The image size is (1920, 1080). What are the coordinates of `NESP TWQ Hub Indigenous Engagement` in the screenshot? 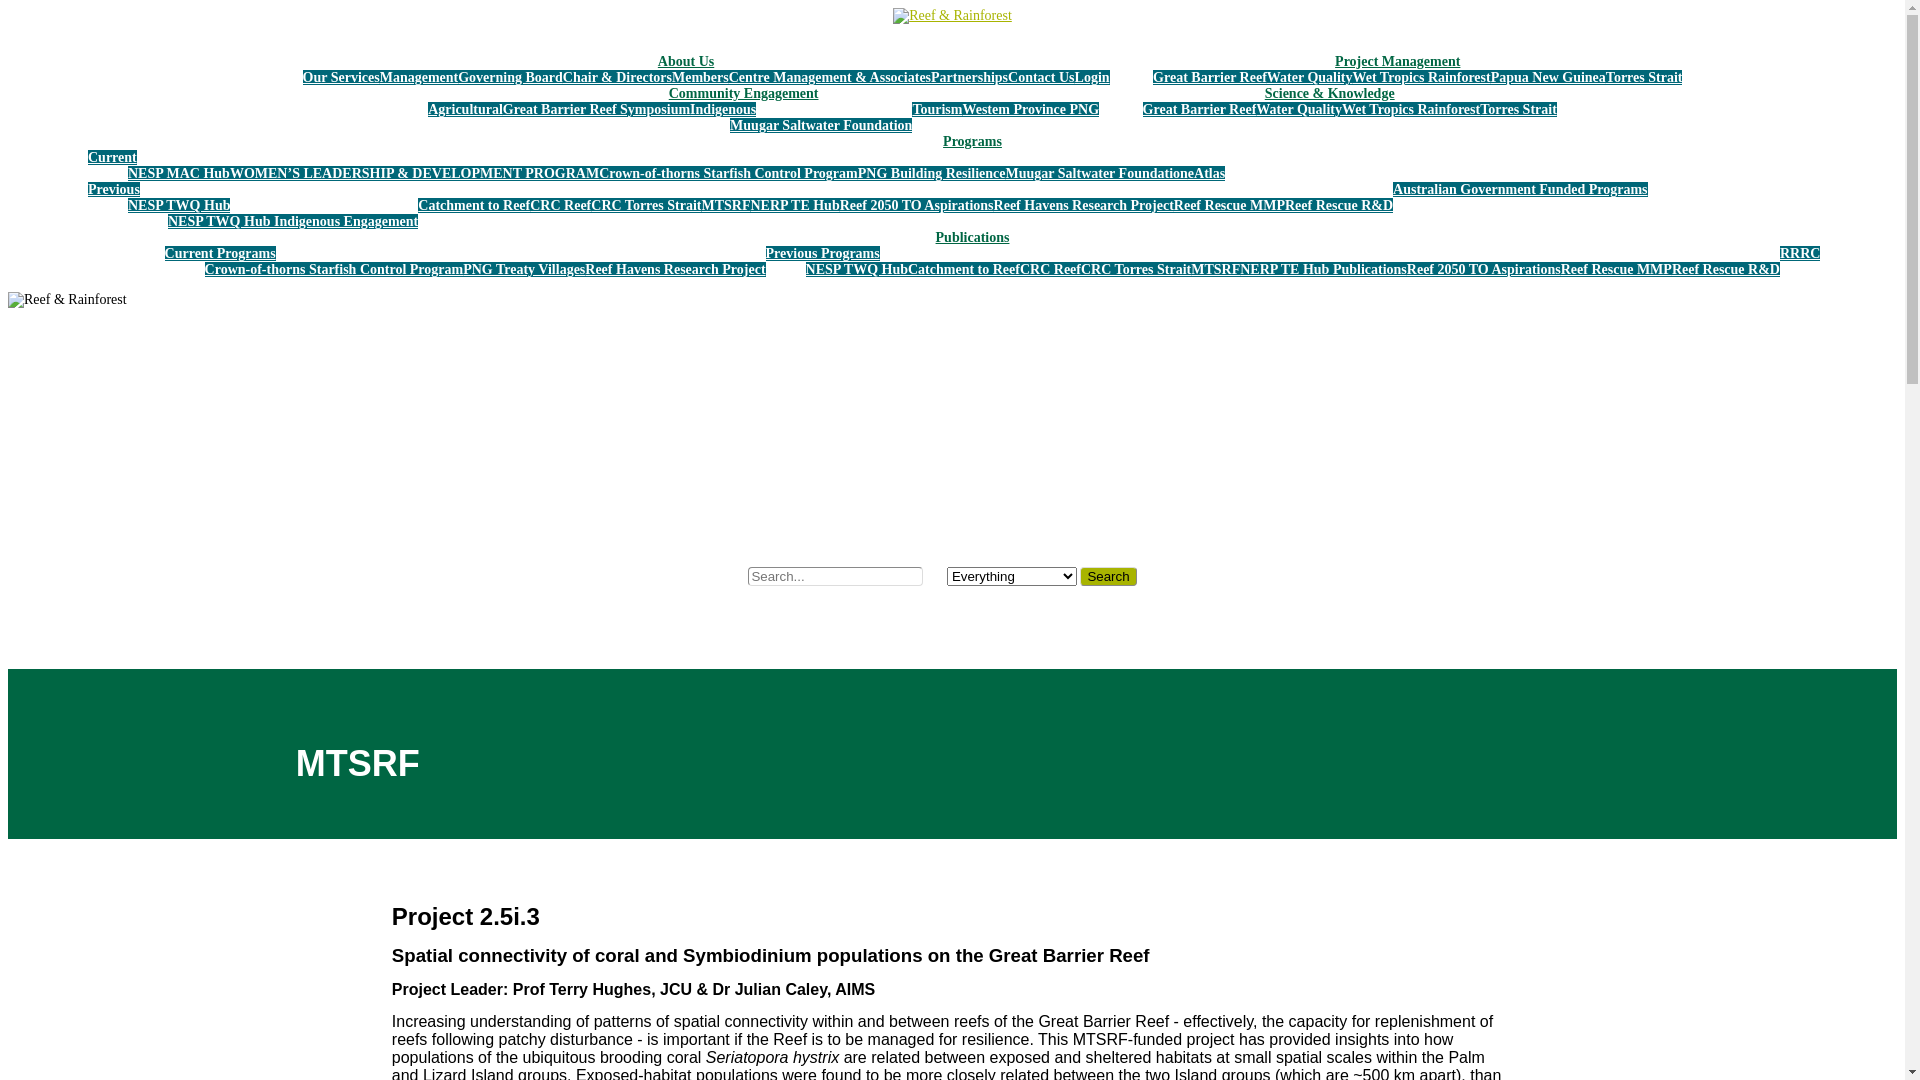 It's located at (293, 222).